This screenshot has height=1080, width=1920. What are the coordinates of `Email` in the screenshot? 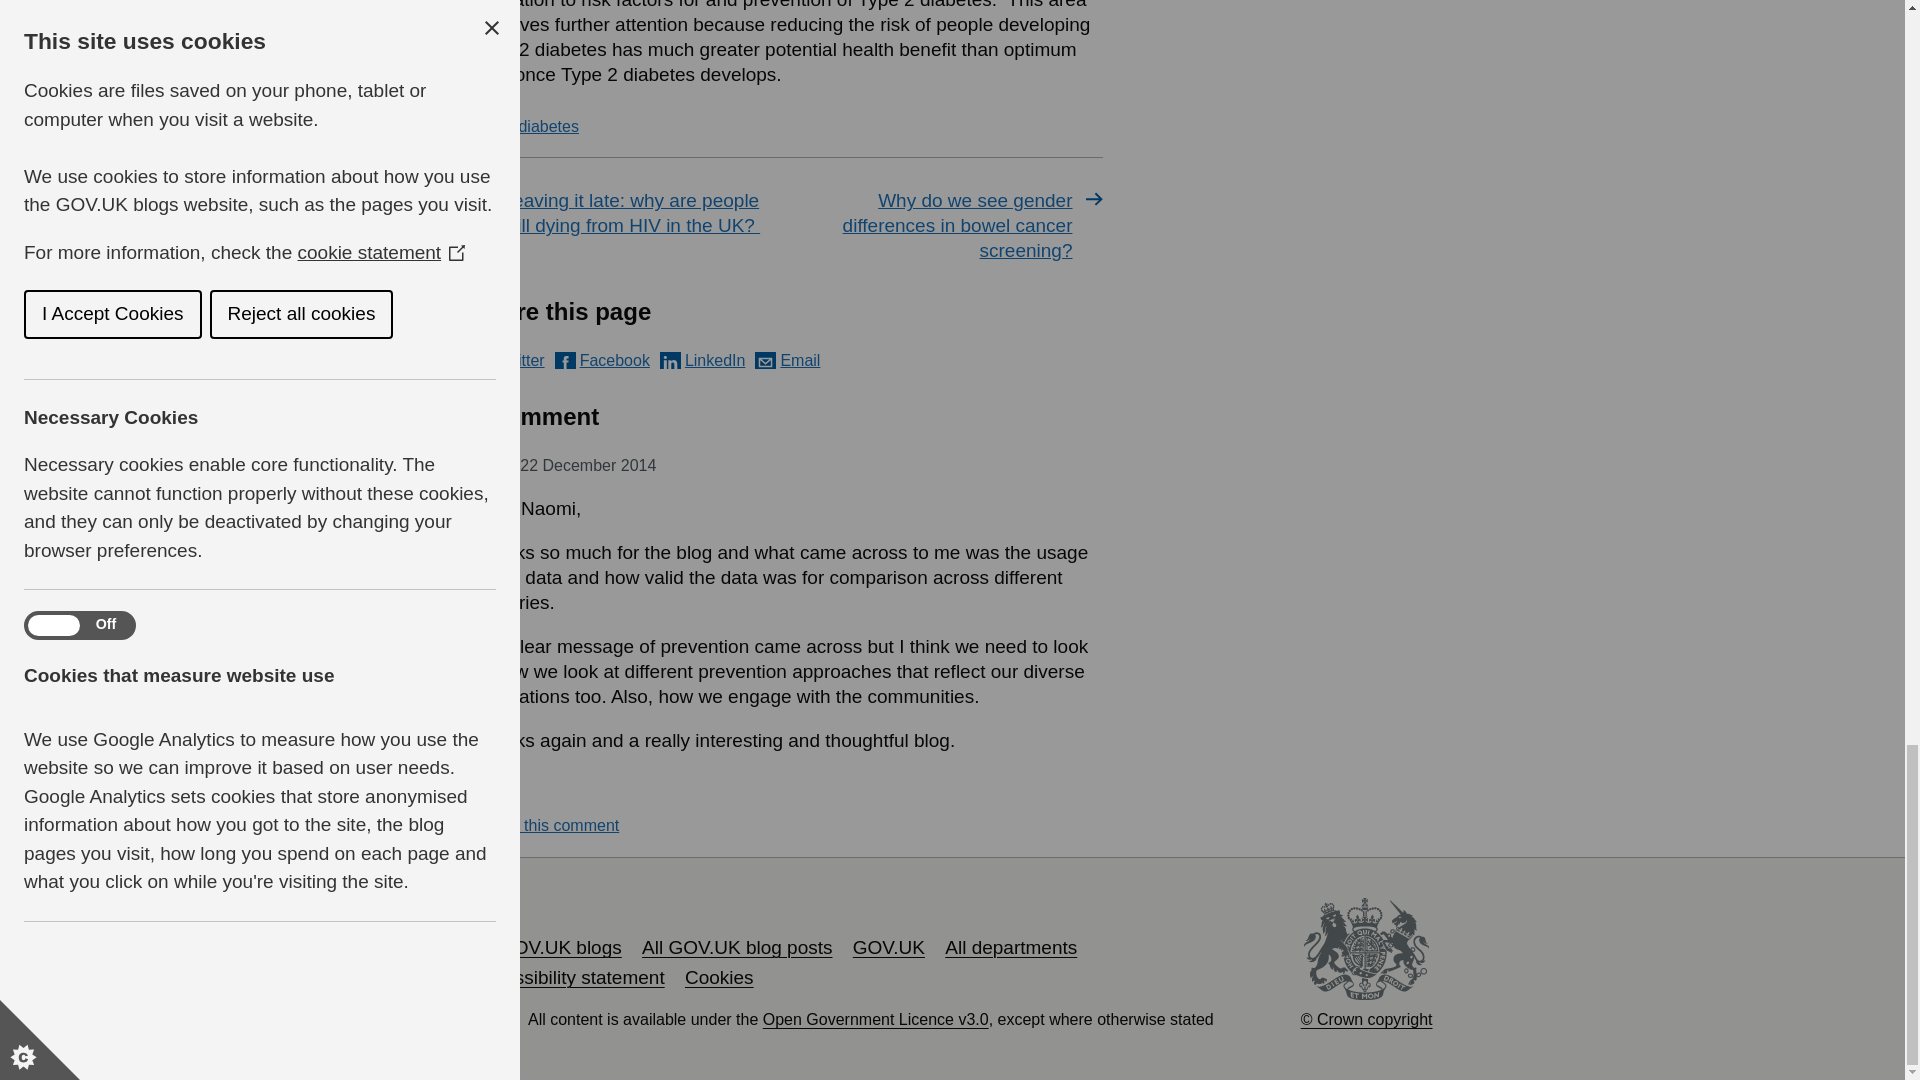 It's located at (786, 360).